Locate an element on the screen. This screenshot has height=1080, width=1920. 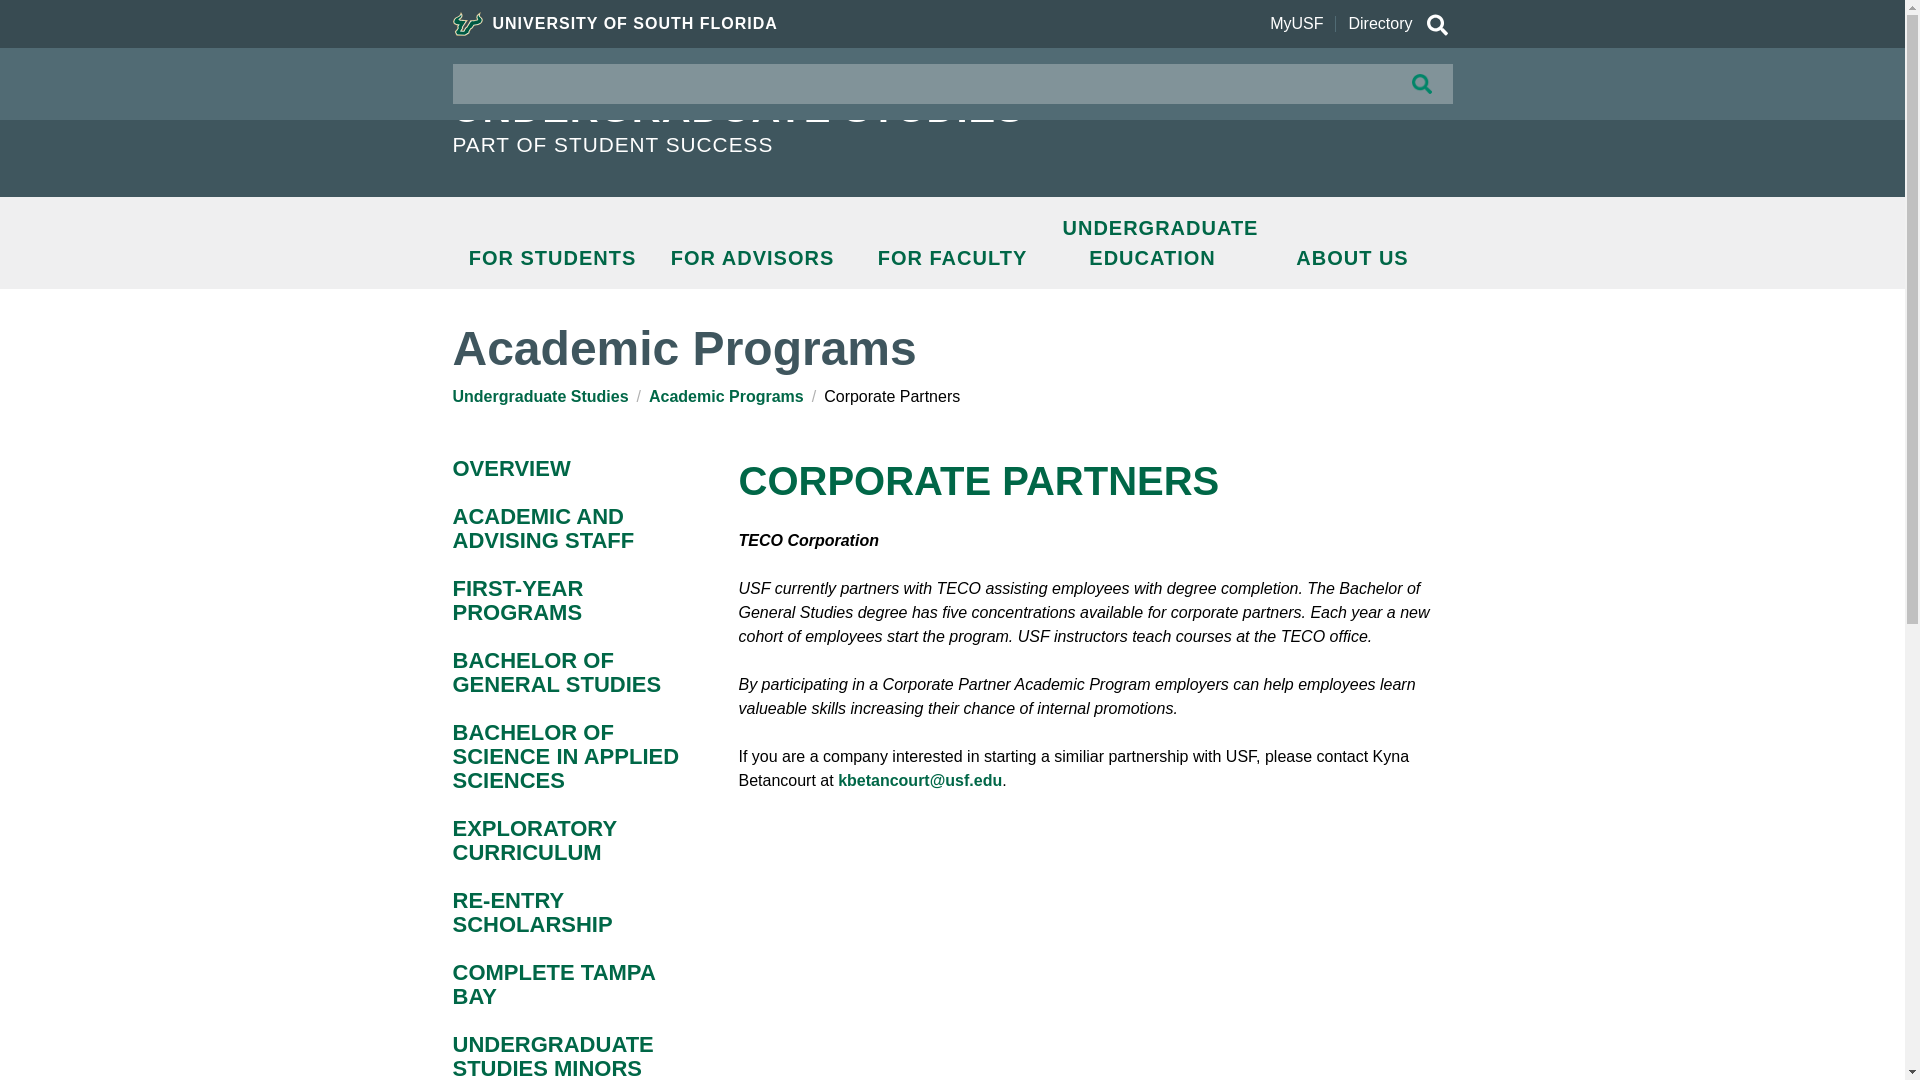
RE-ENTRY SCHOLARSHIP is located at coordinates (570, 912).